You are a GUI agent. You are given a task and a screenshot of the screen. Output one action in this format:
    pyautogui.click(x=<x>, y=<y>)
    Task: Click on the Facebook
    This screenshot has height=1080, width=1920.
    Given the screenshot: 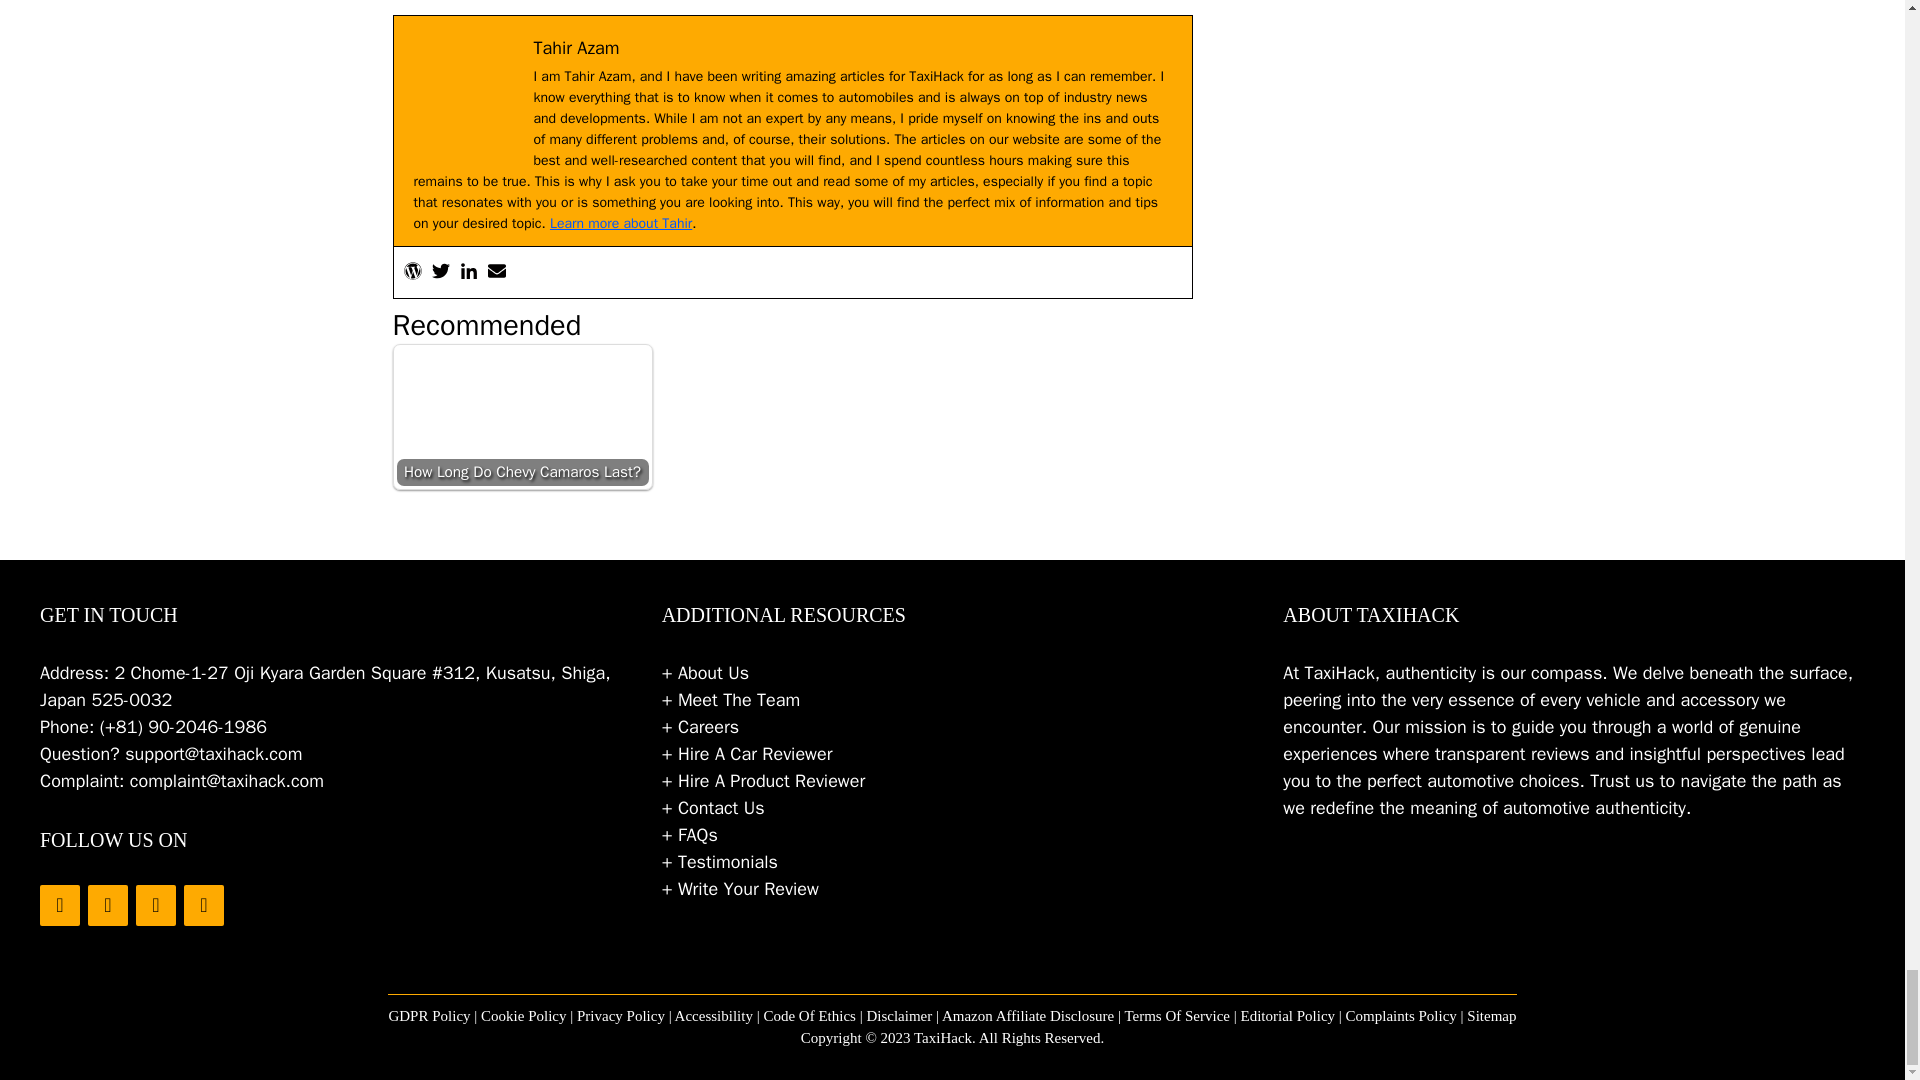 What is the action you would take?
    pyautogui.click(x=60, y=904)
    